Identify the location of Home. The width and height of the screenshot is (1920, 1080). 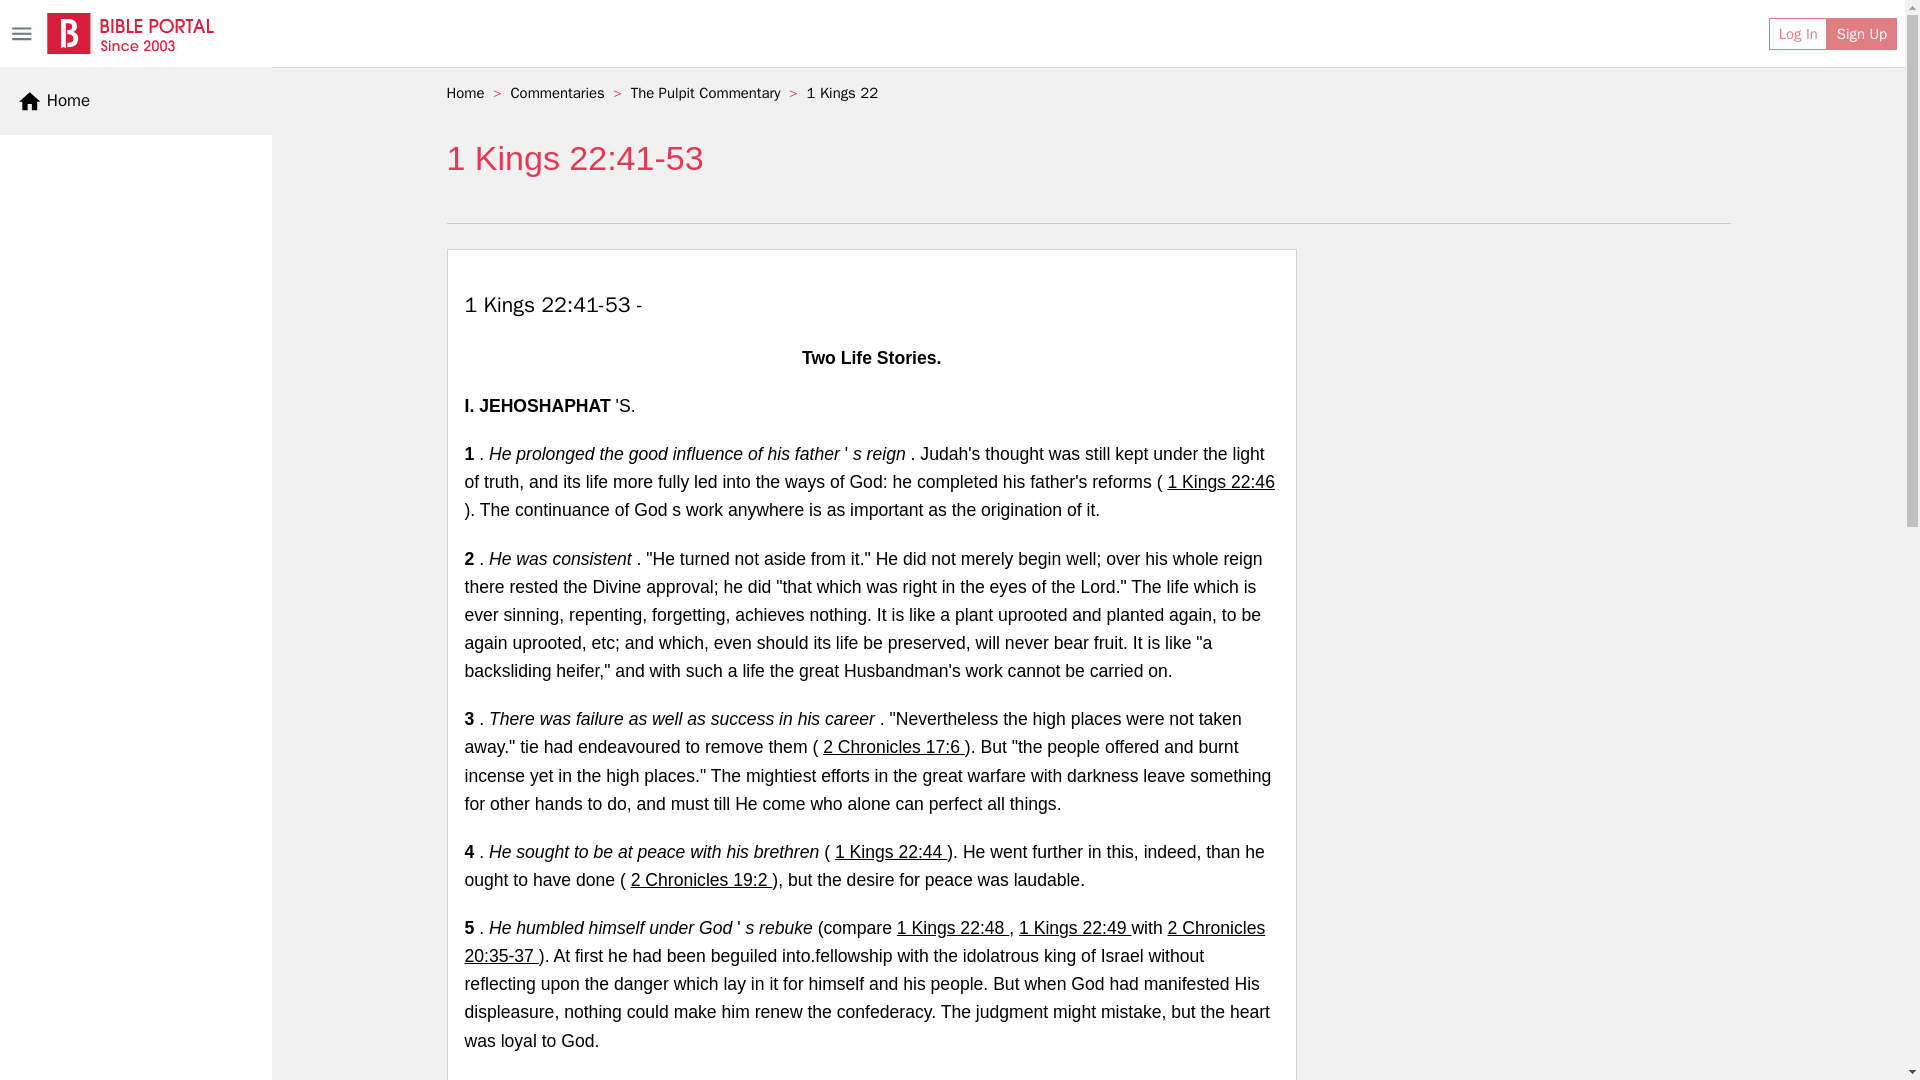
(54, 100).